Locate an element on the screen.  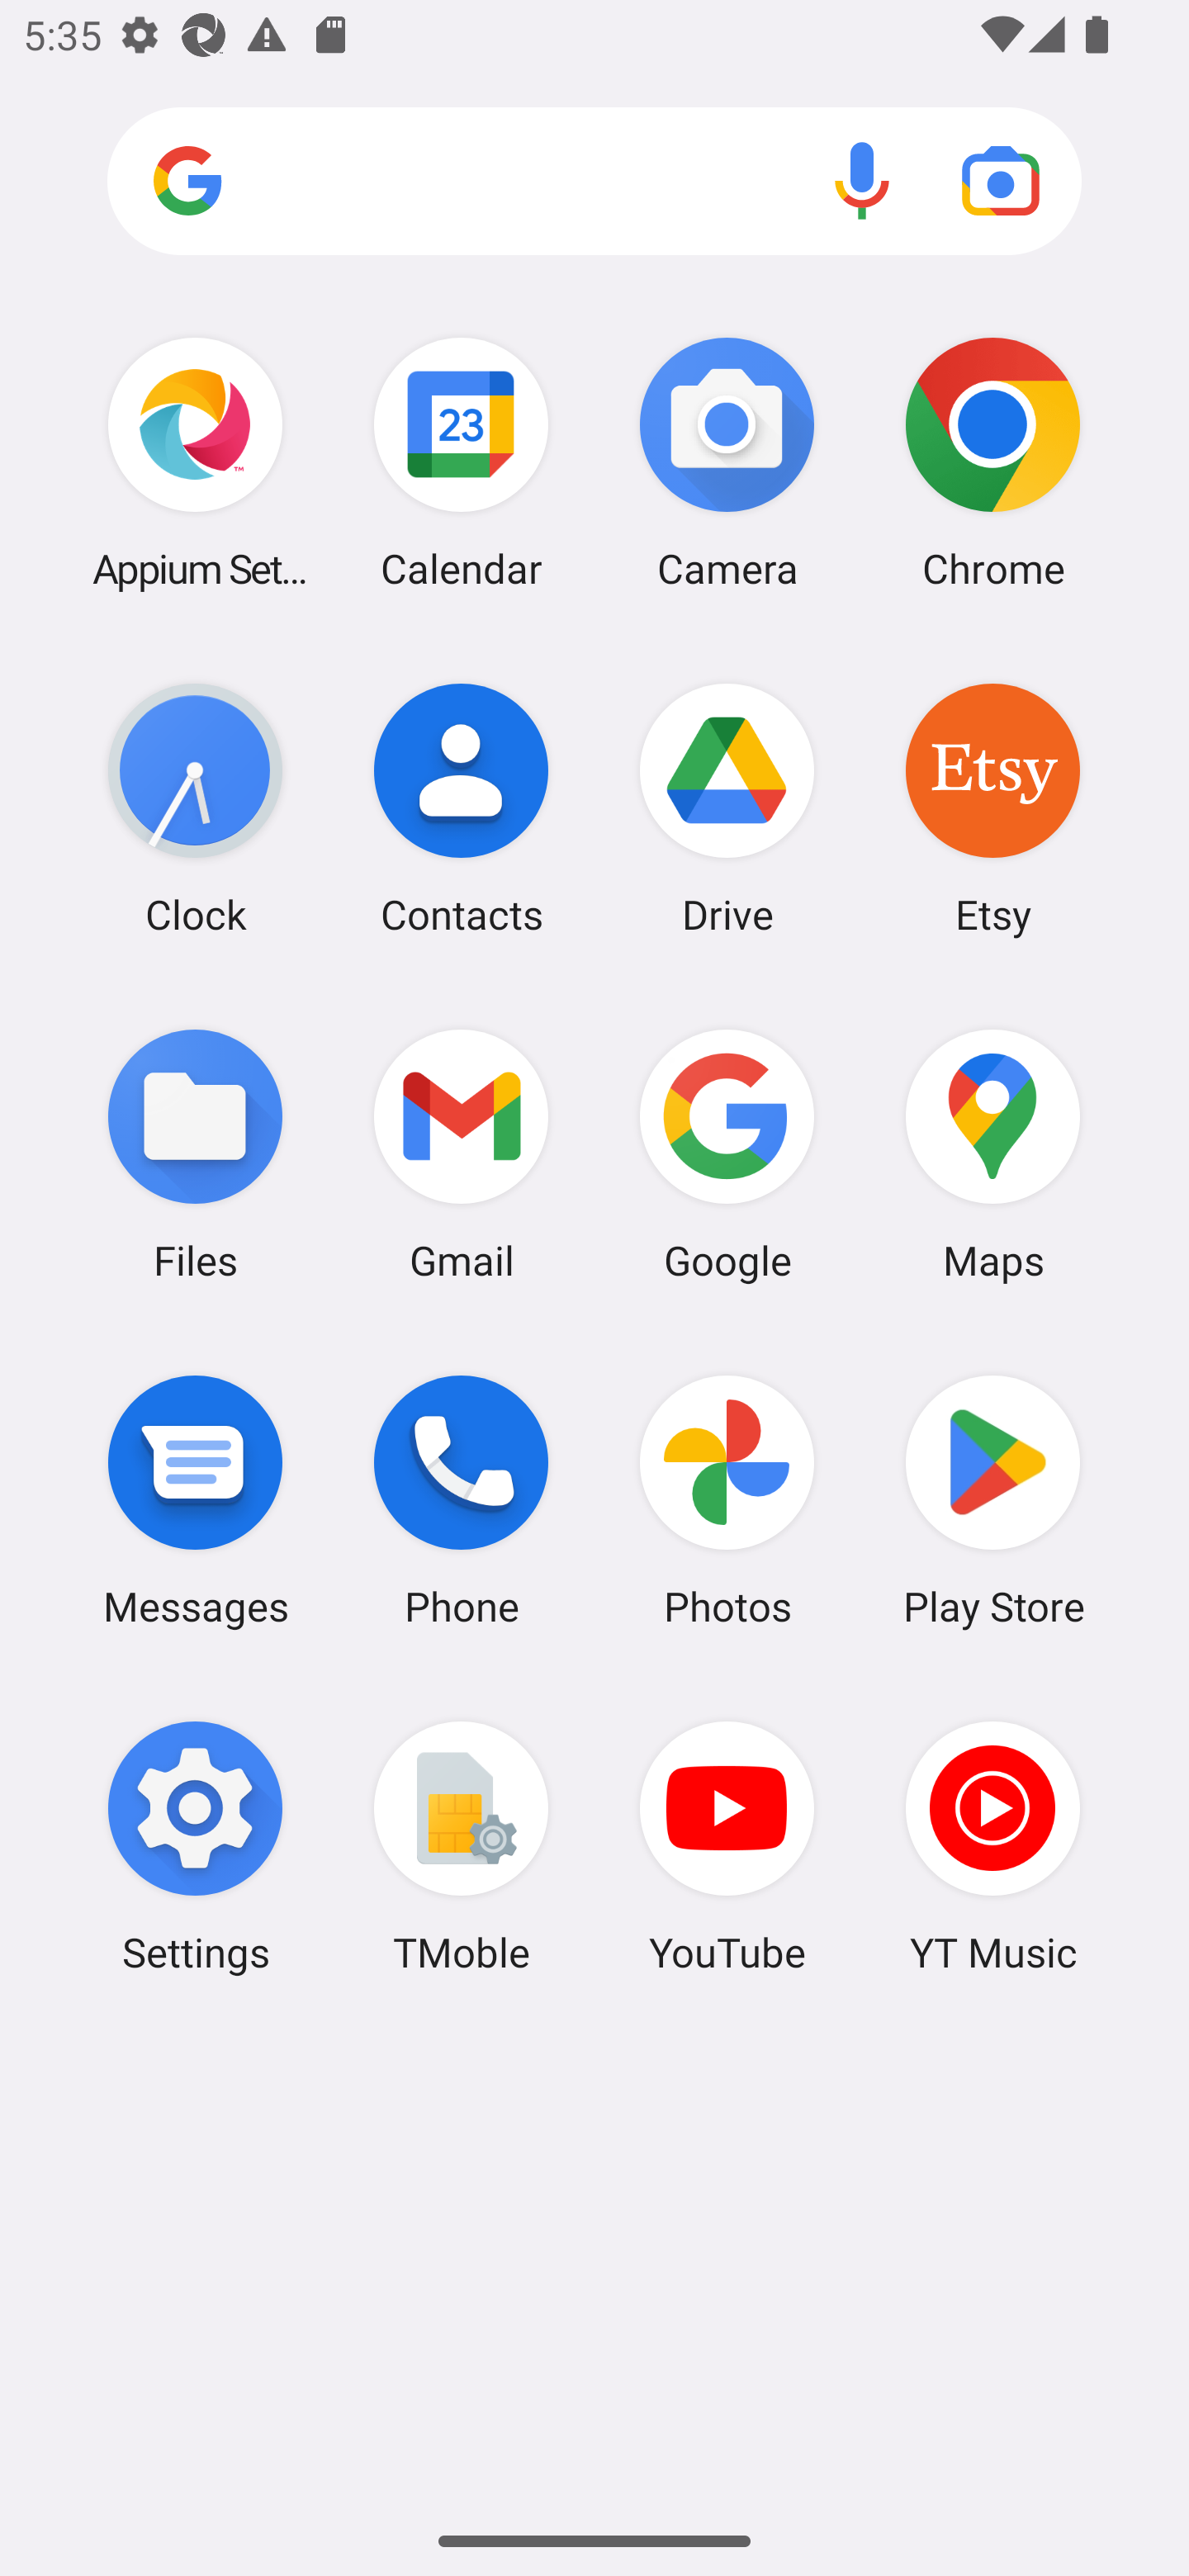
YT Music is located at coordinates (992, 1847).